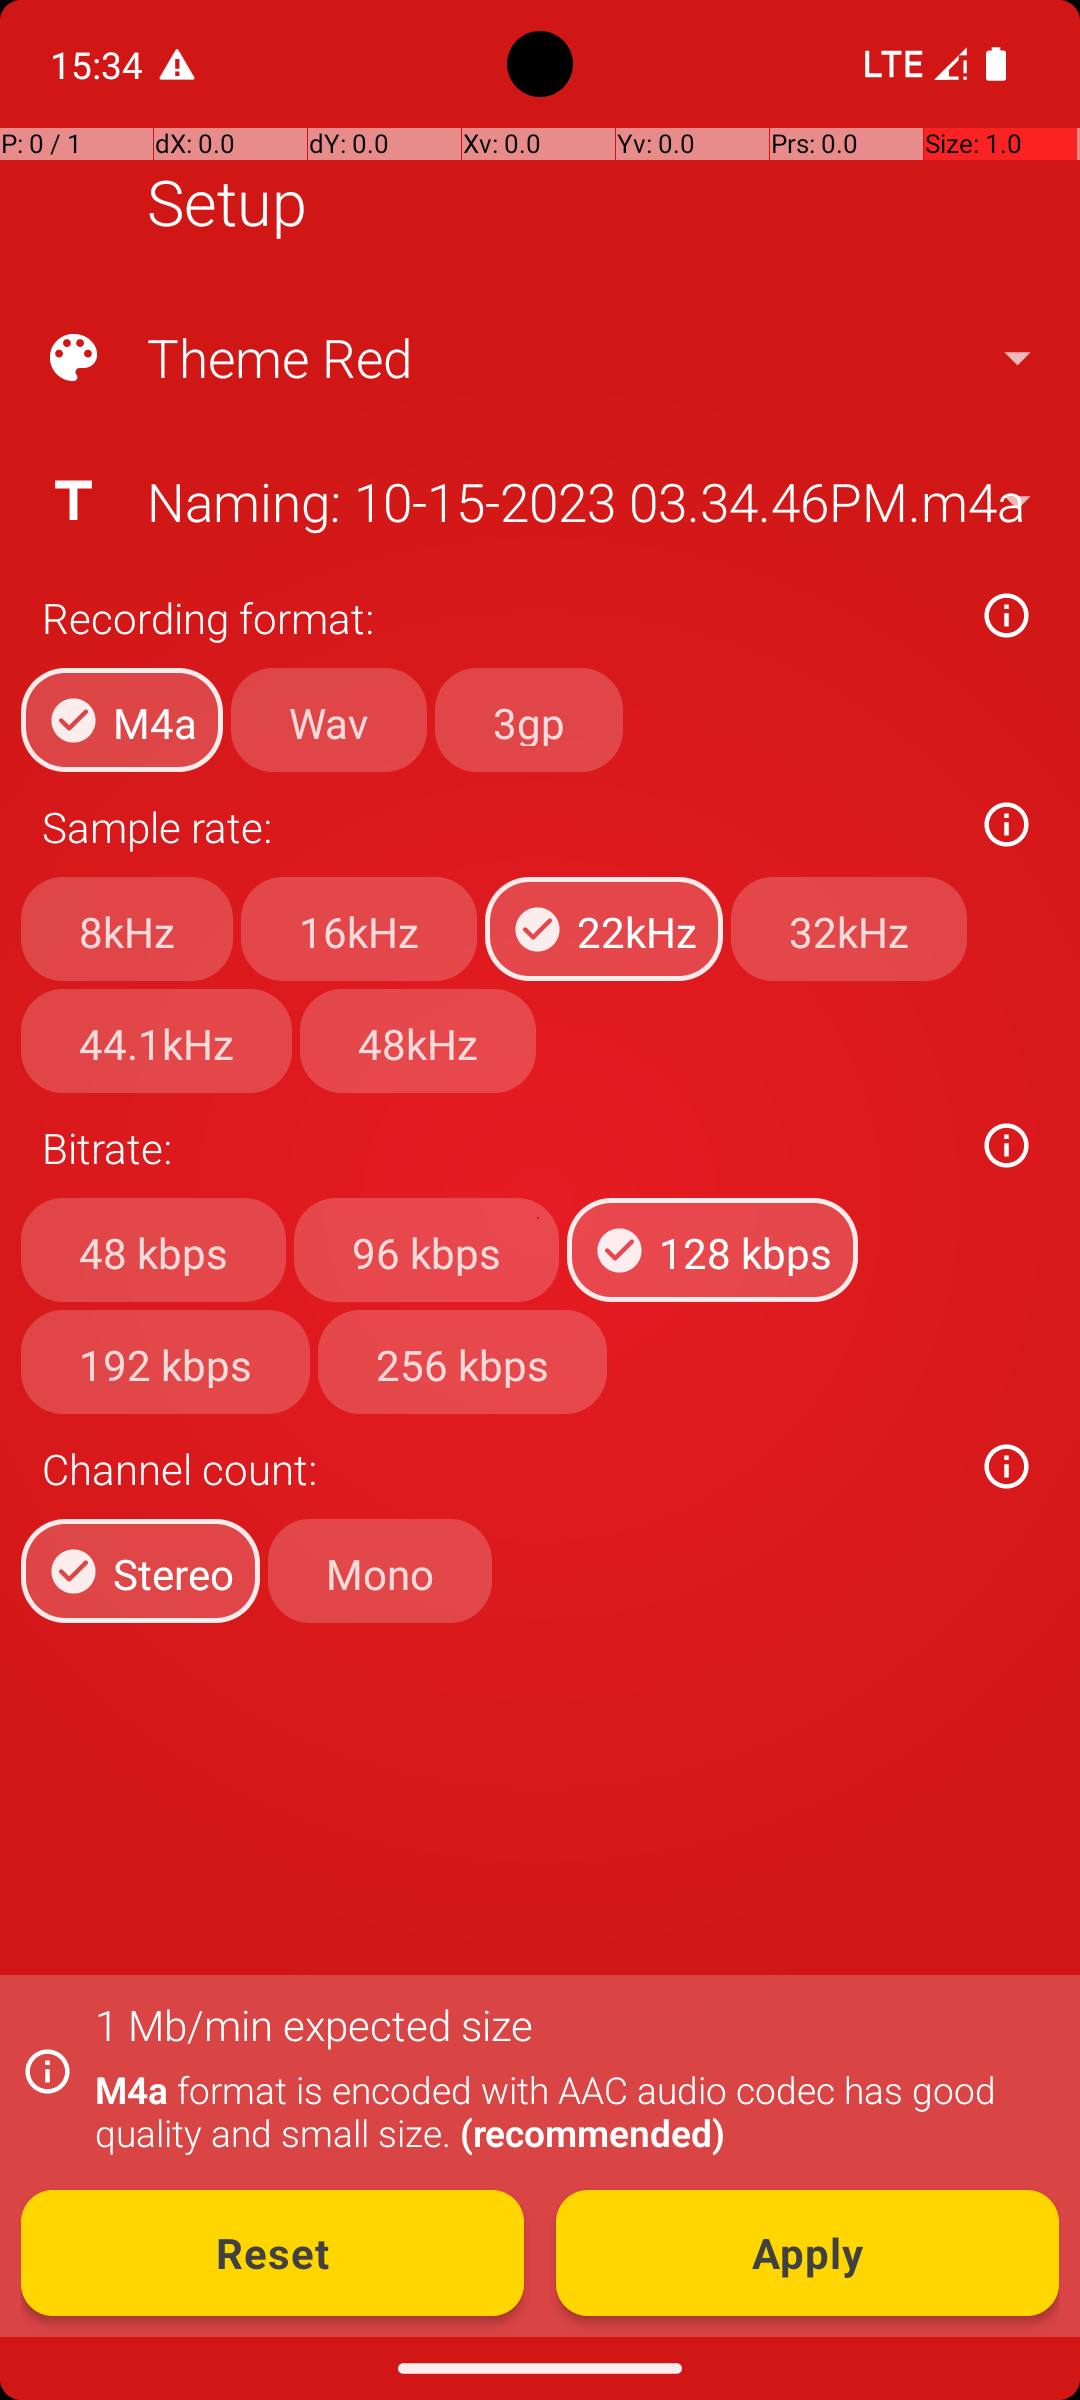  What do you see at coordinates (498, 1468) in the screenshot?
I see `Channel count:` at bounding box center [498, 1468].